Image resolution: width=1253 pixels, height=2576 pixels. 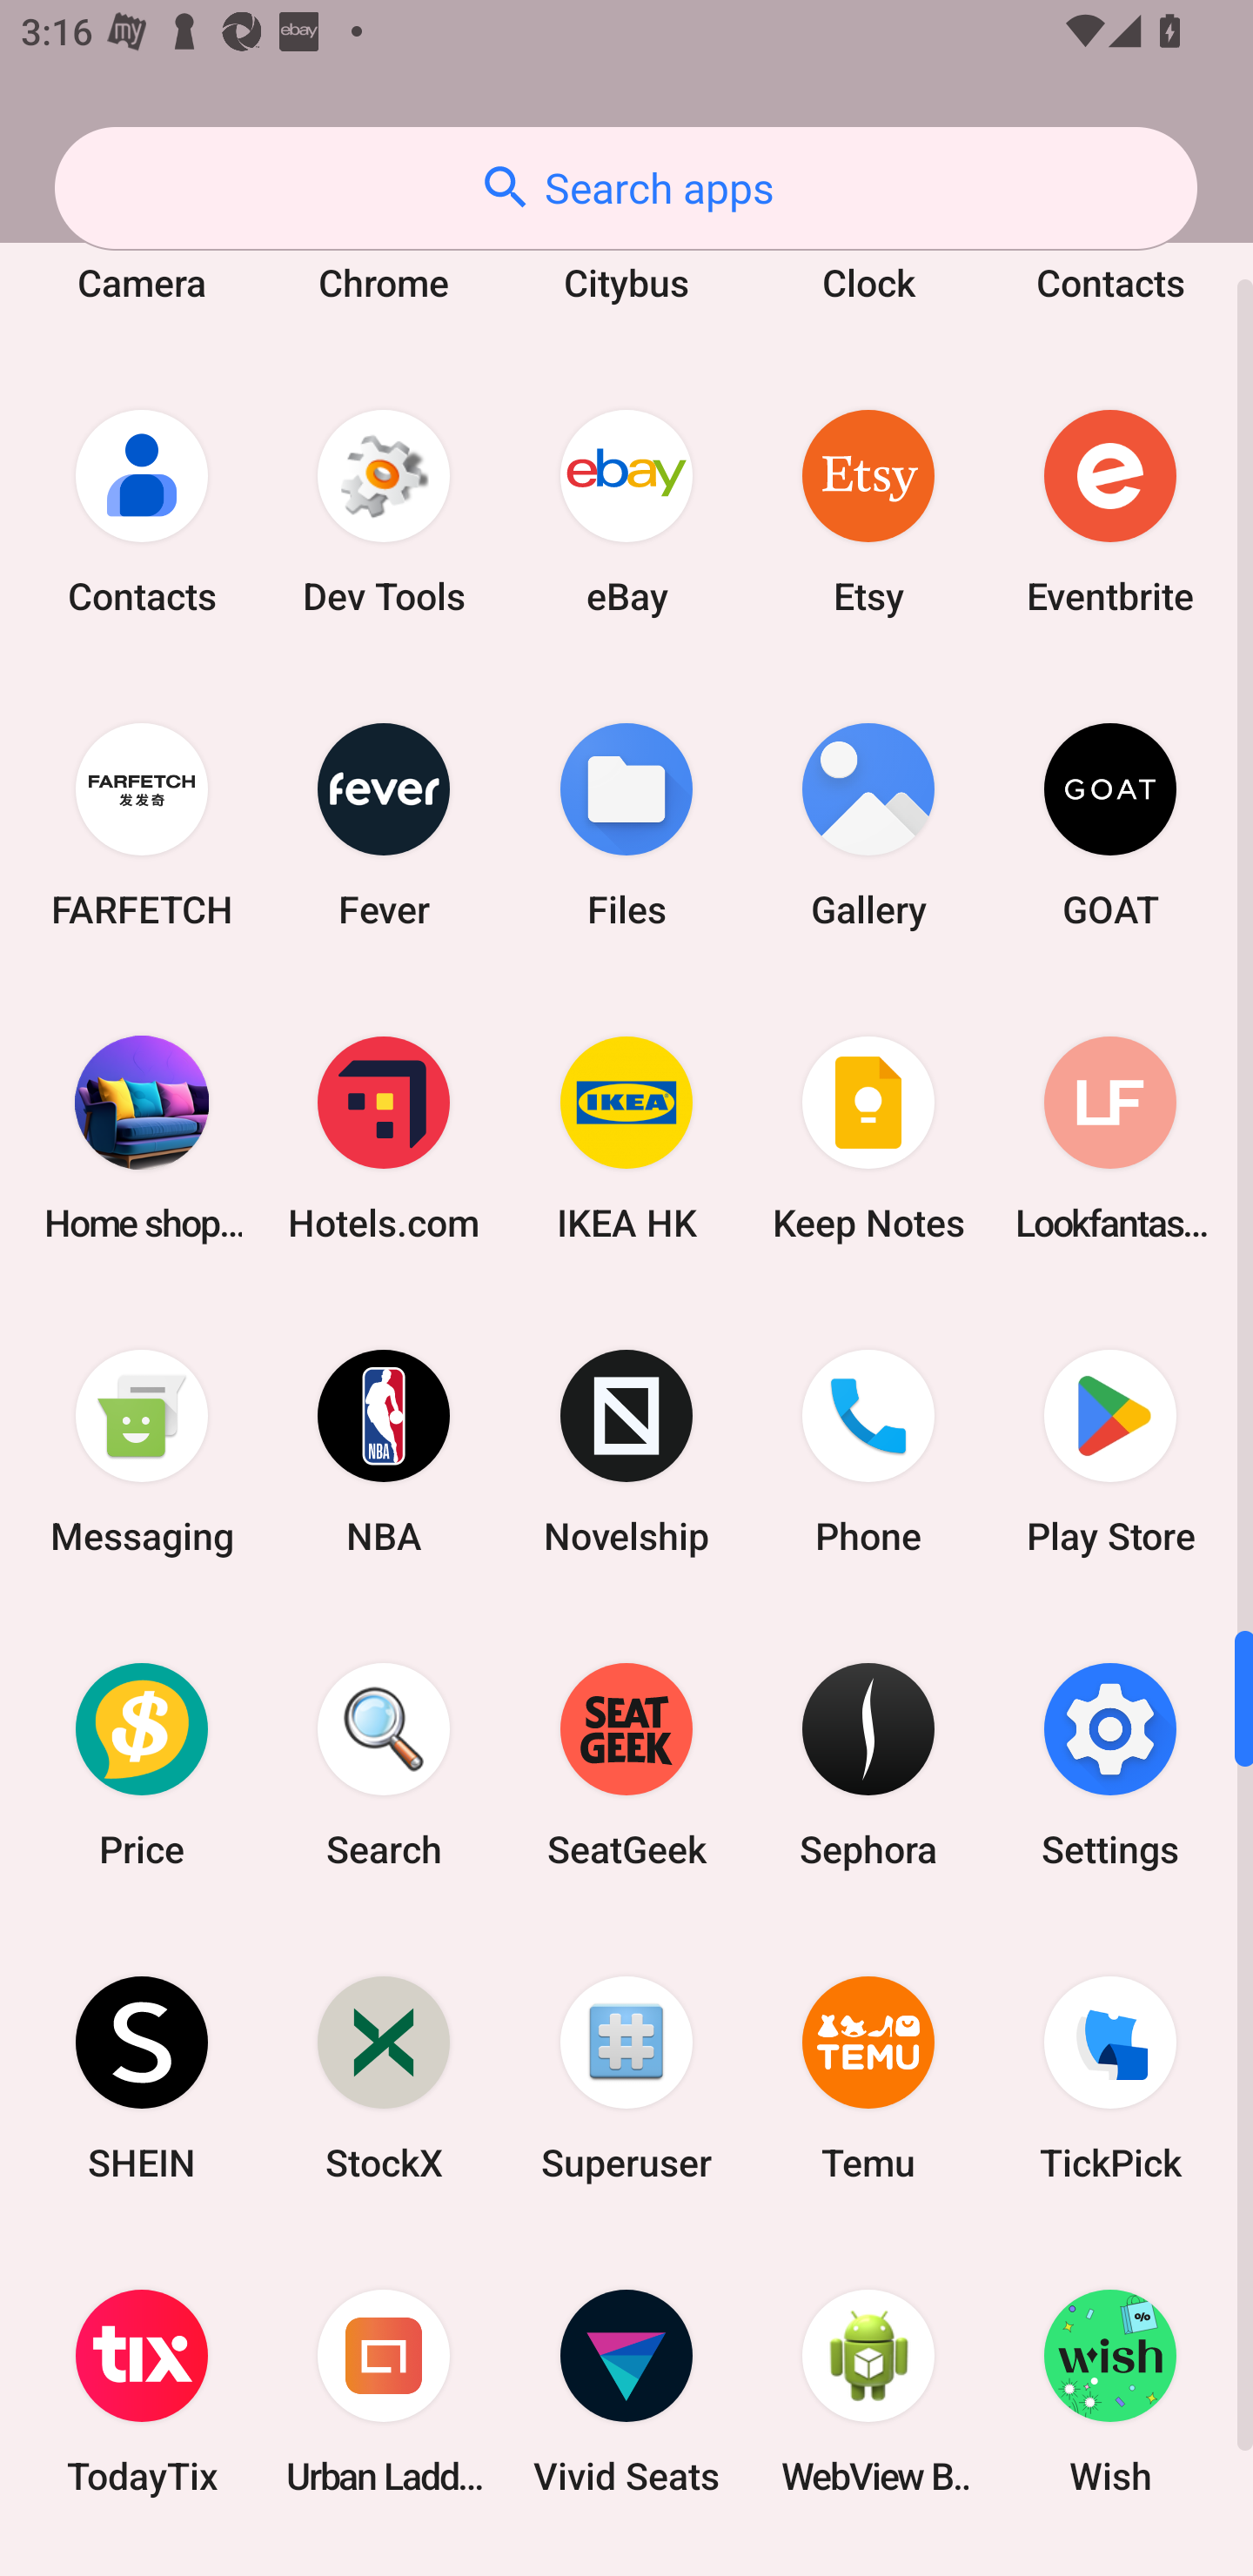 What do you see at coordinates (384, 2078) in the screenshot?
I see `StockX` at bounding box center [384, 2078].